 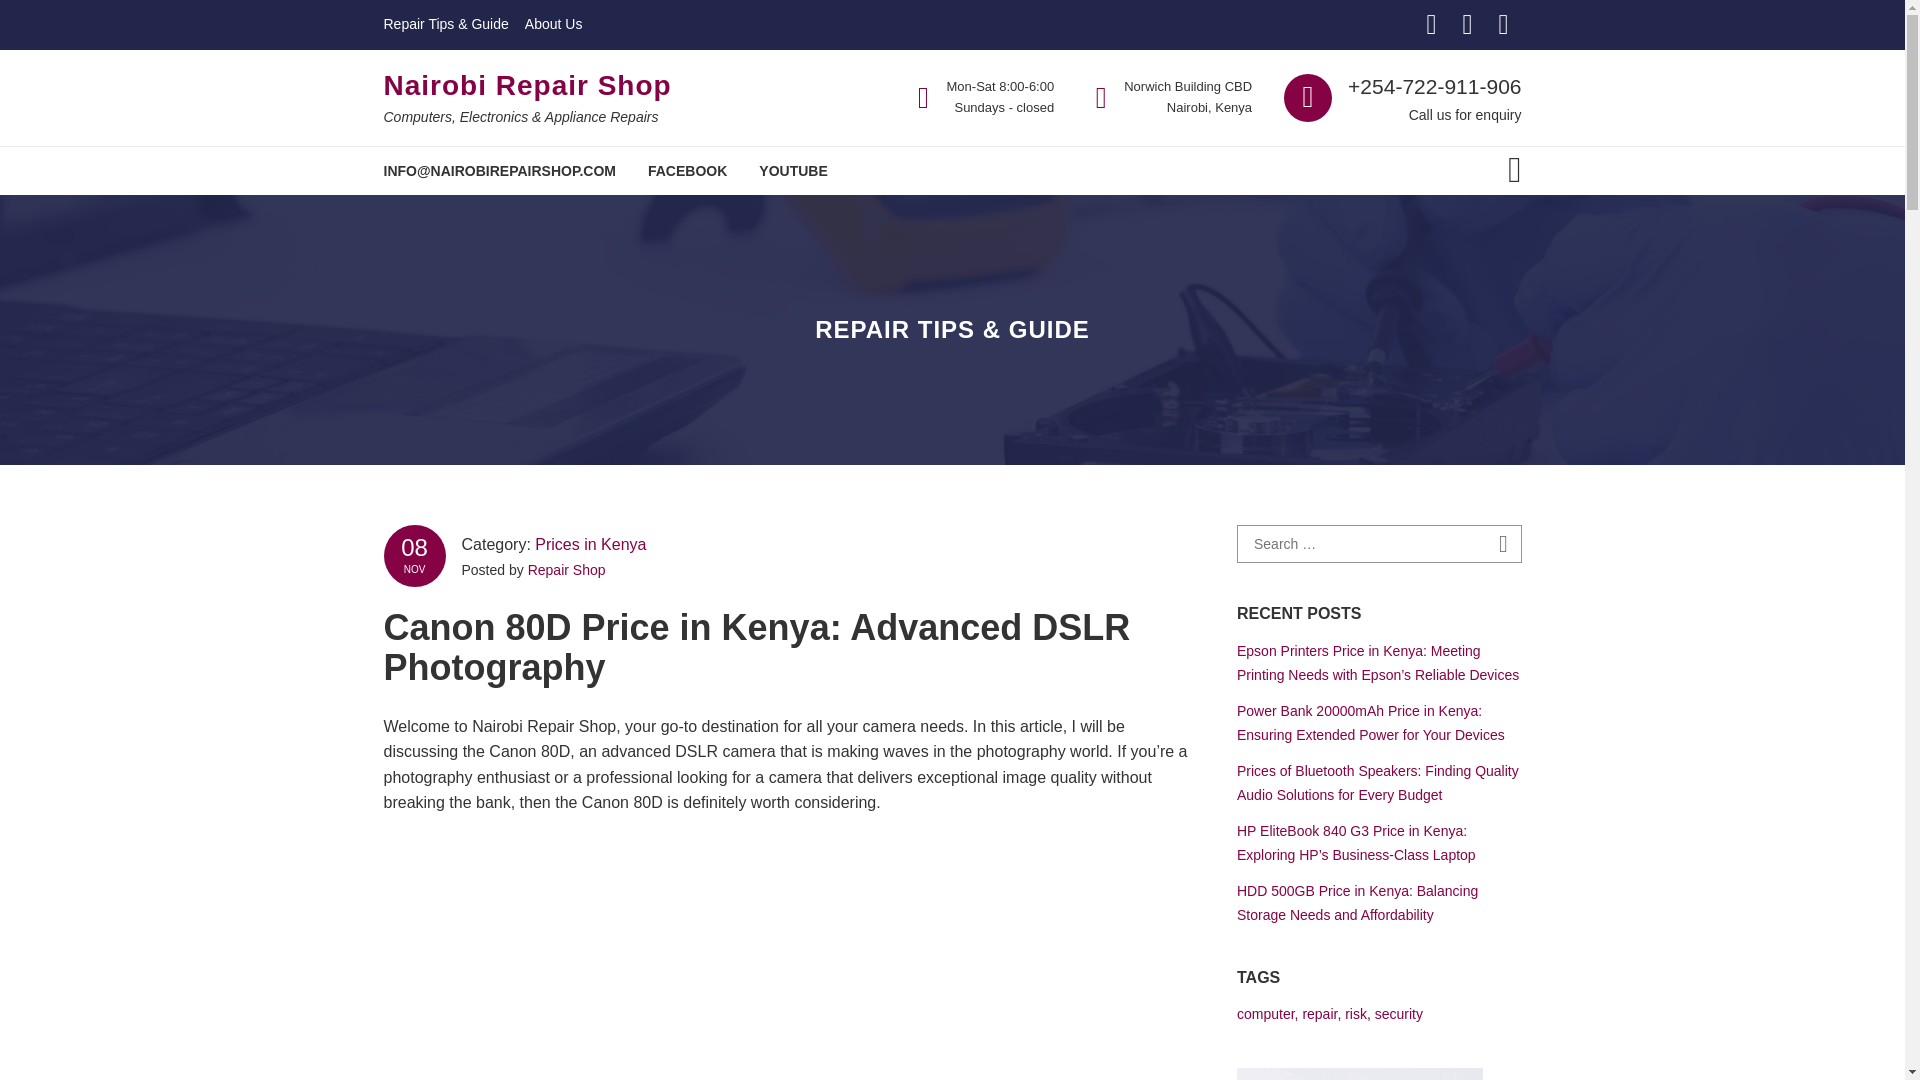 What do you see at coordinates (794, 955) in the screenshot?
I see `Canon 80D for Wildlife Photography - REVIEW` at bounding box center [794, 955].